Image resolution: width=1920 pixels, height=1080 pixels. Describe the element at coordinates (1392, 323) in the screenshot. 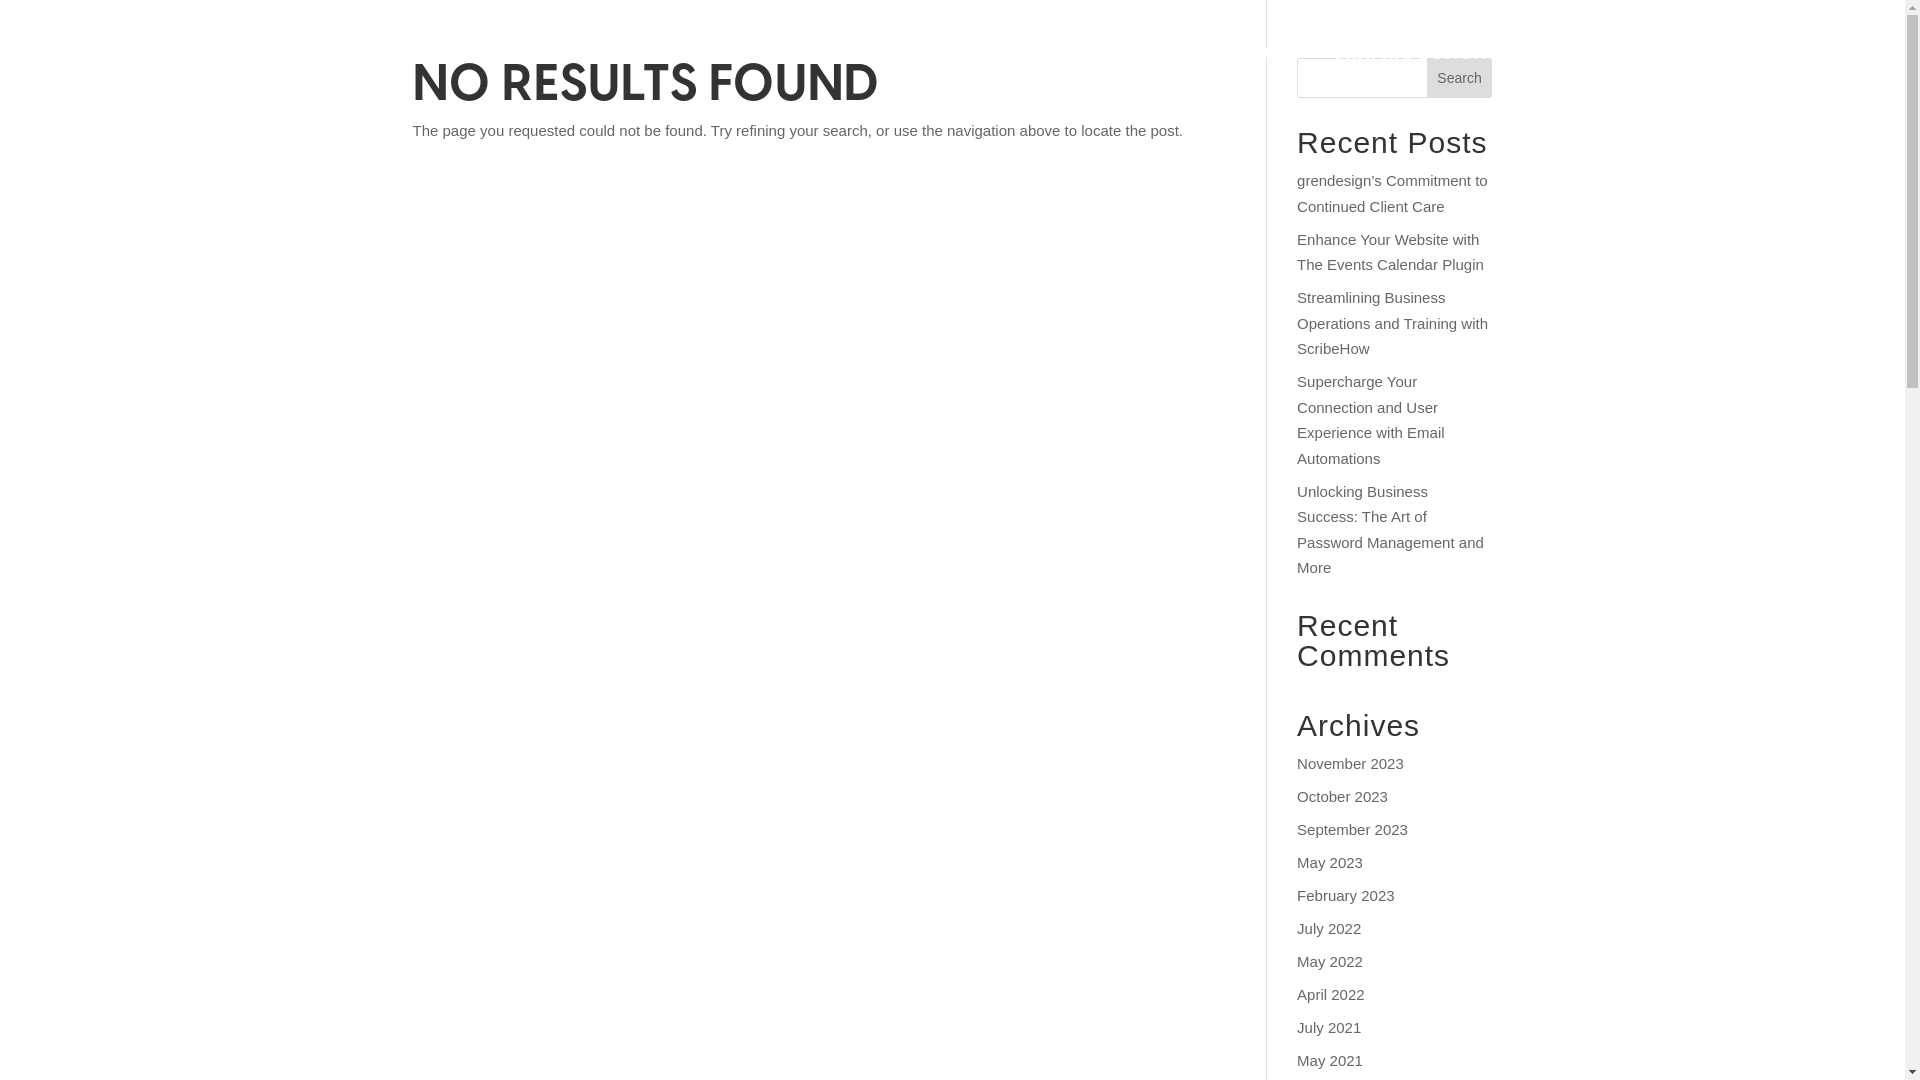

I see `Streamlining Business Operations and Training with ScribeHow` at that location.